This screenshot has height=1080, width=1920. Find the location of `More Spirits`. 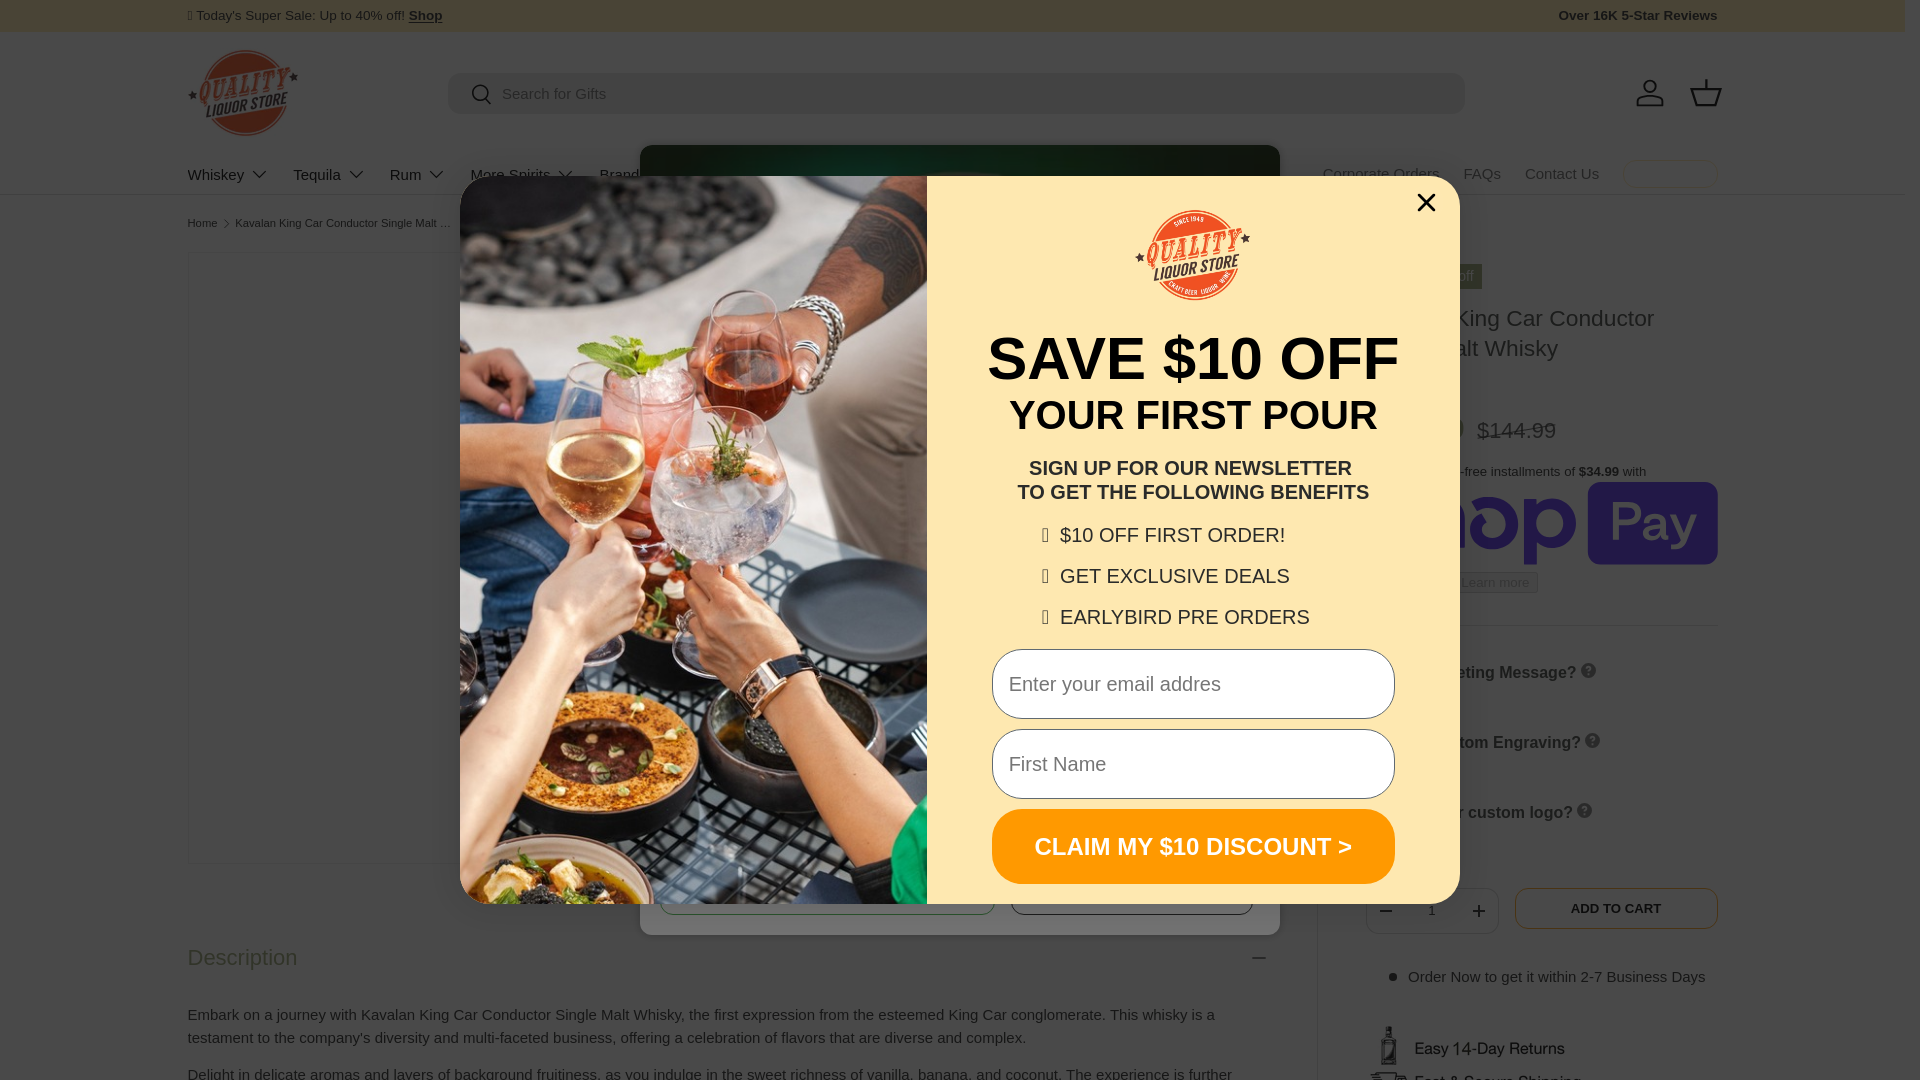

More Spirits is located at coordinates (522, 174).